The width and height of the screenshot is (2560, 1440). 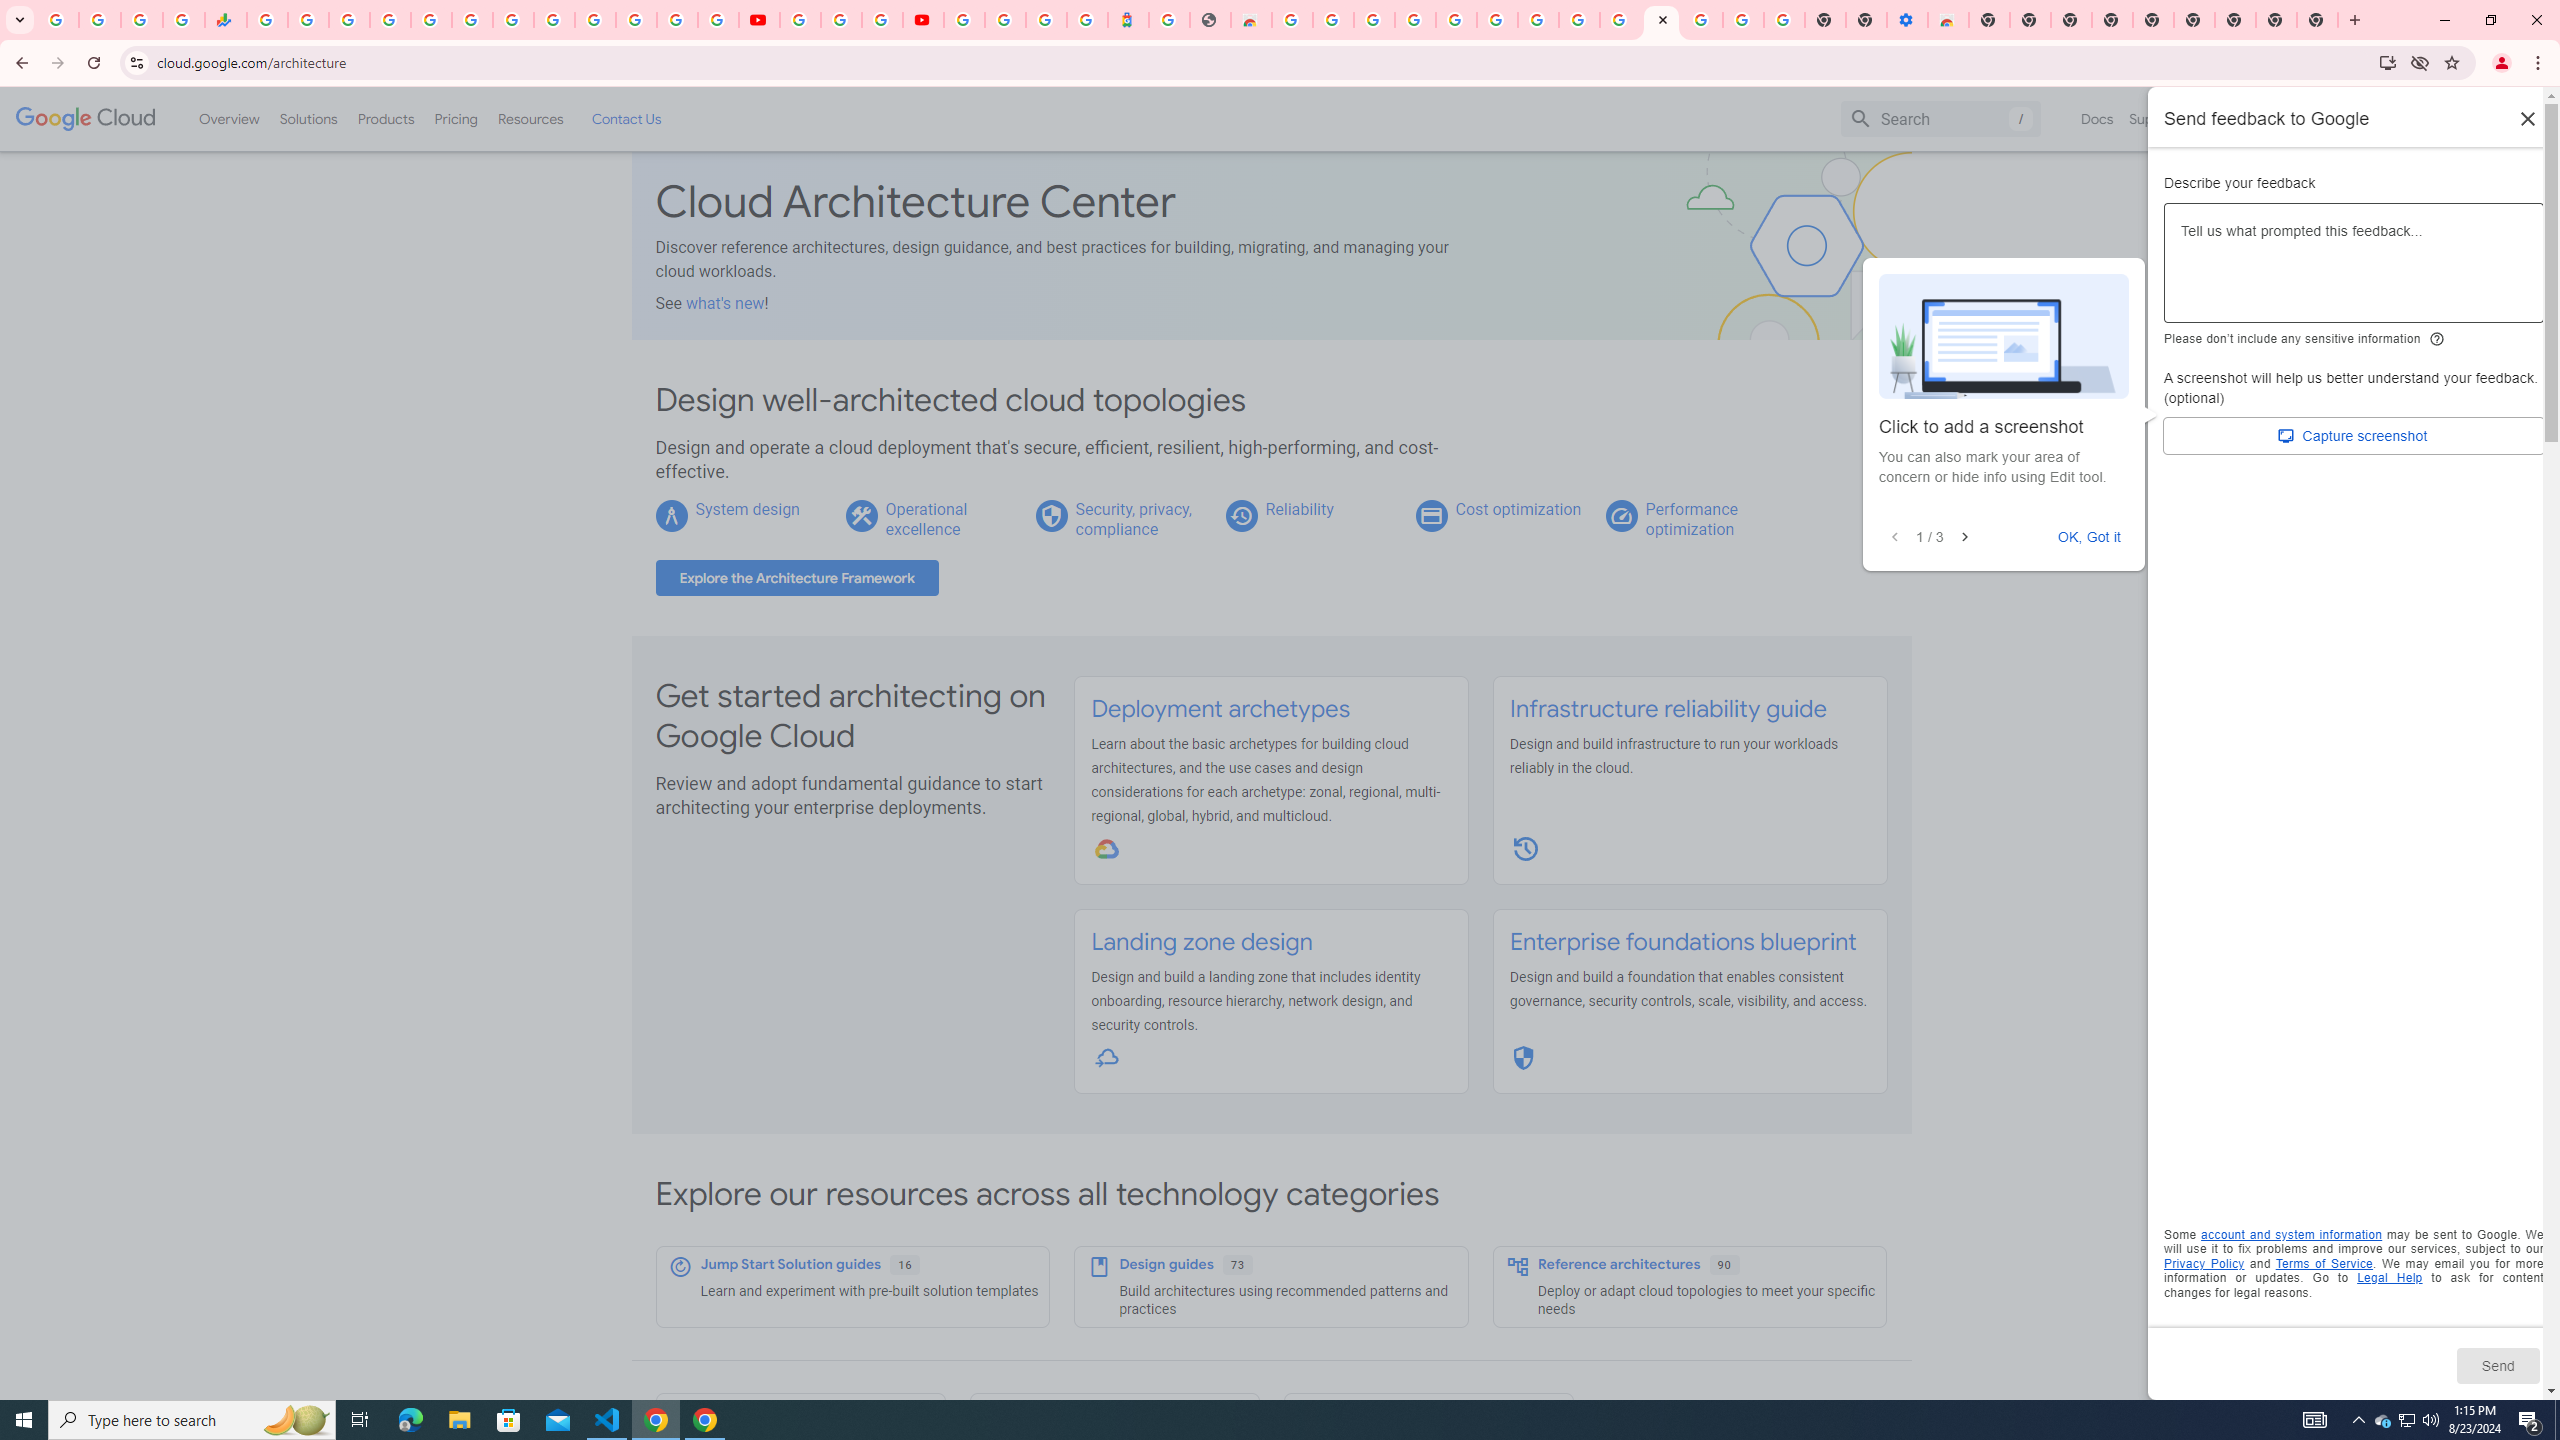 What do you see at coordinates (2388, 62) in the screenshot?
I see `Install Google Cloud` at bounding box center [2388, 62].